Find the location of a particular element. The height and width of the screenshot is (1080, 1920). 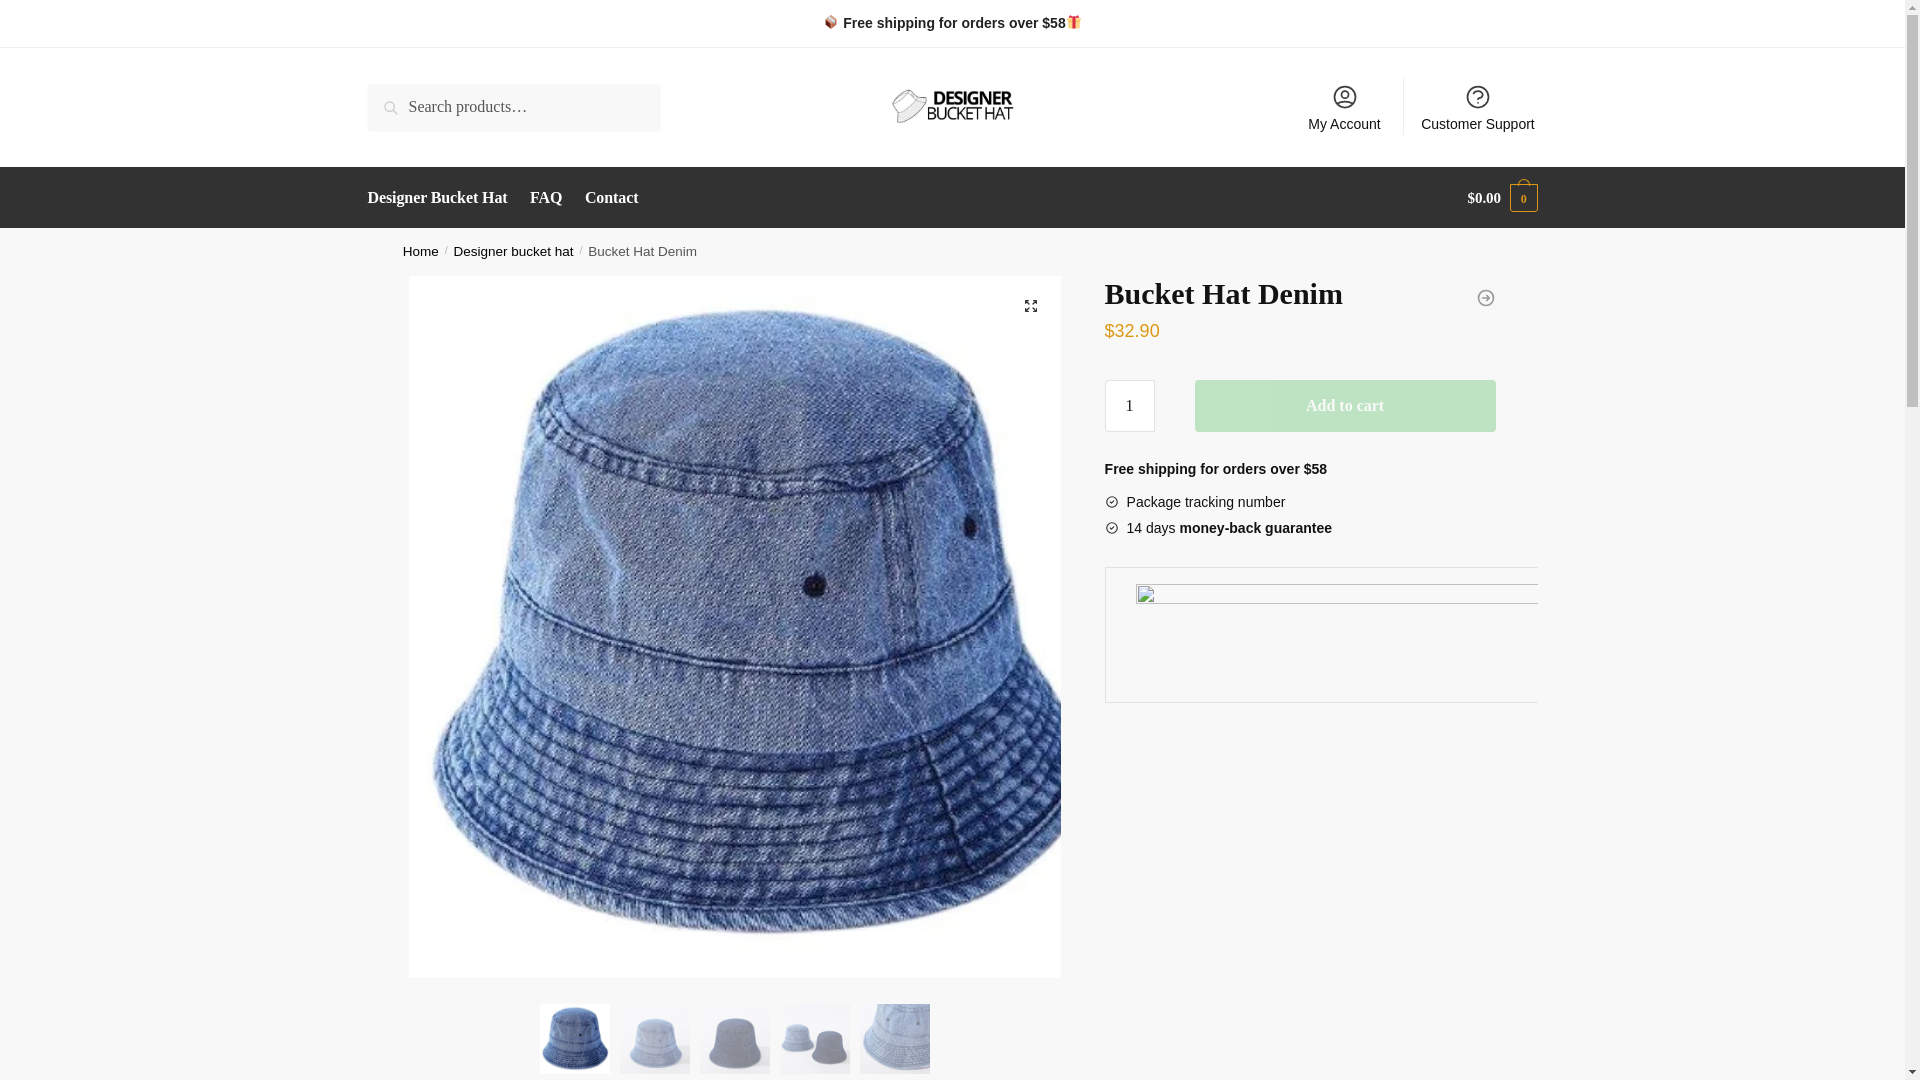

My Account is located at coordinates (1344, 106).